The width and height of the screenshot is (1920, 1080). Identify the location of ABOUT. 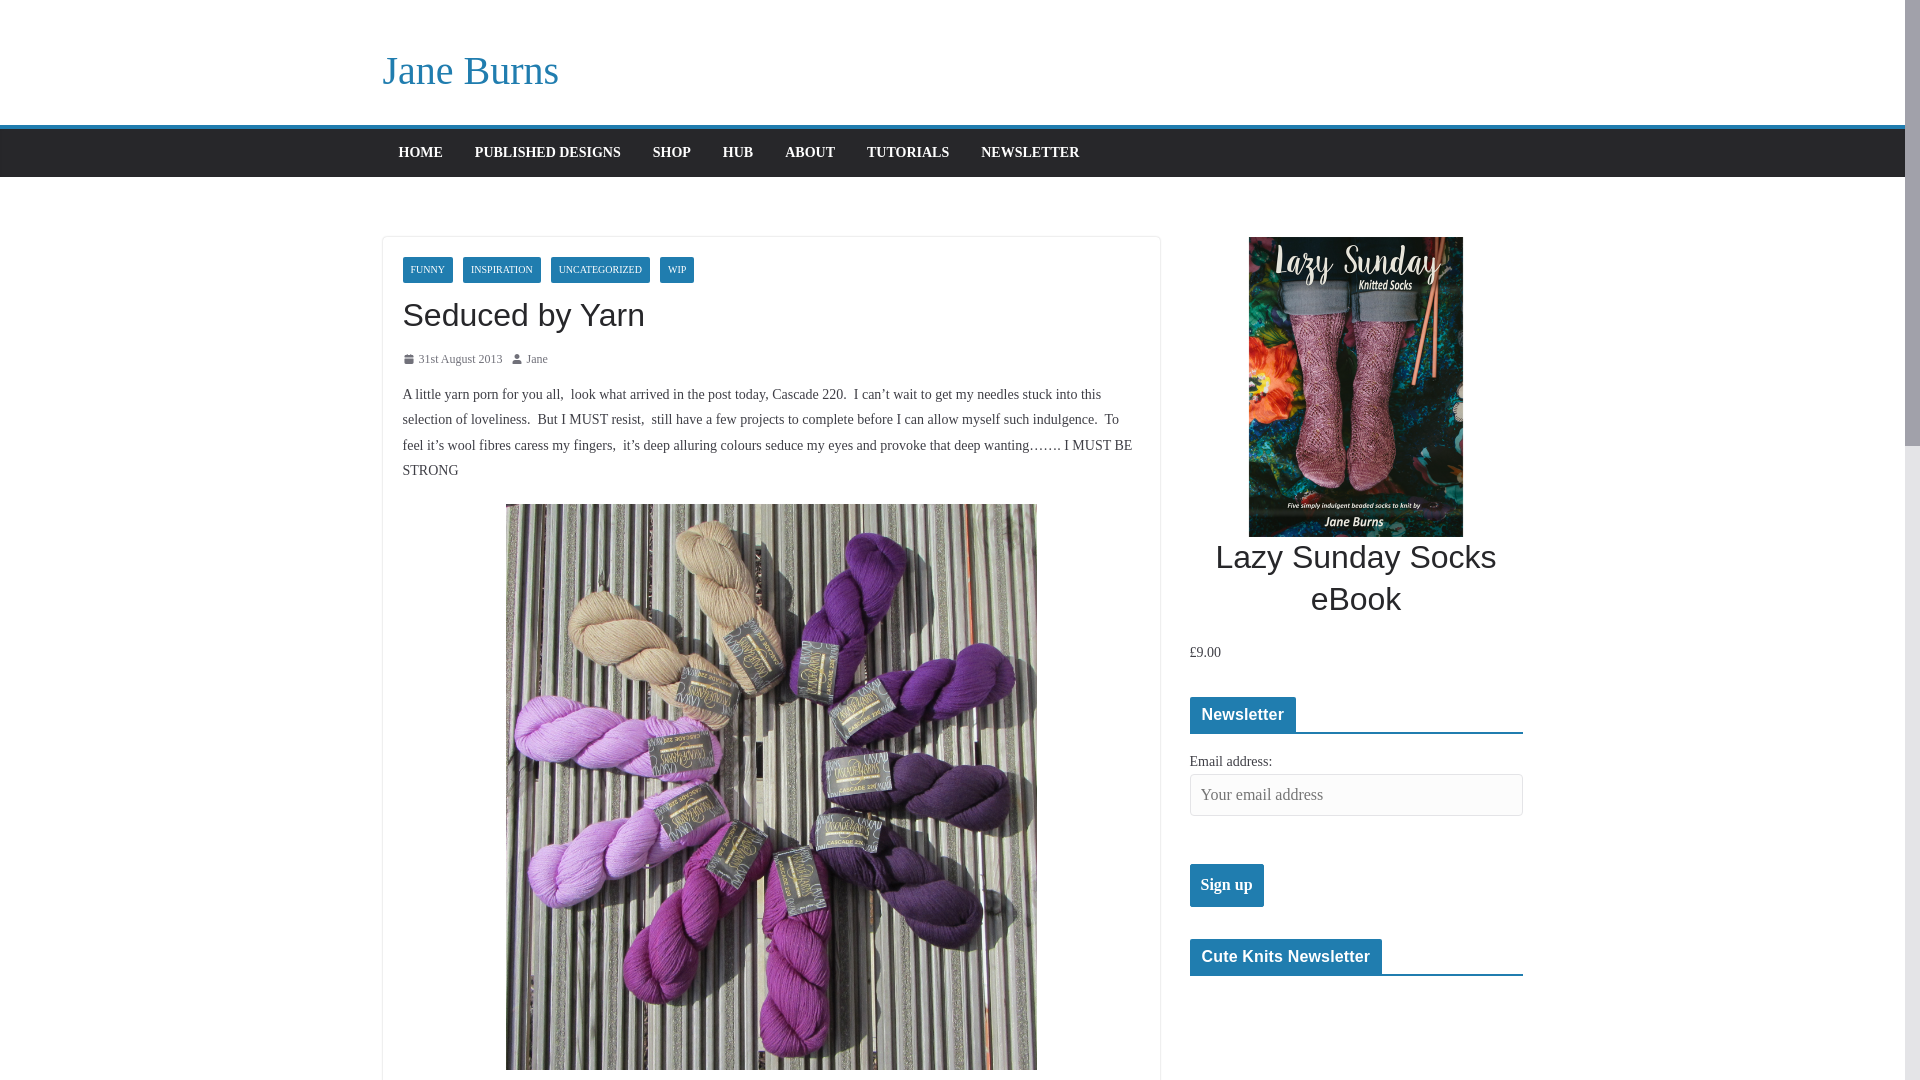
(810, 153).